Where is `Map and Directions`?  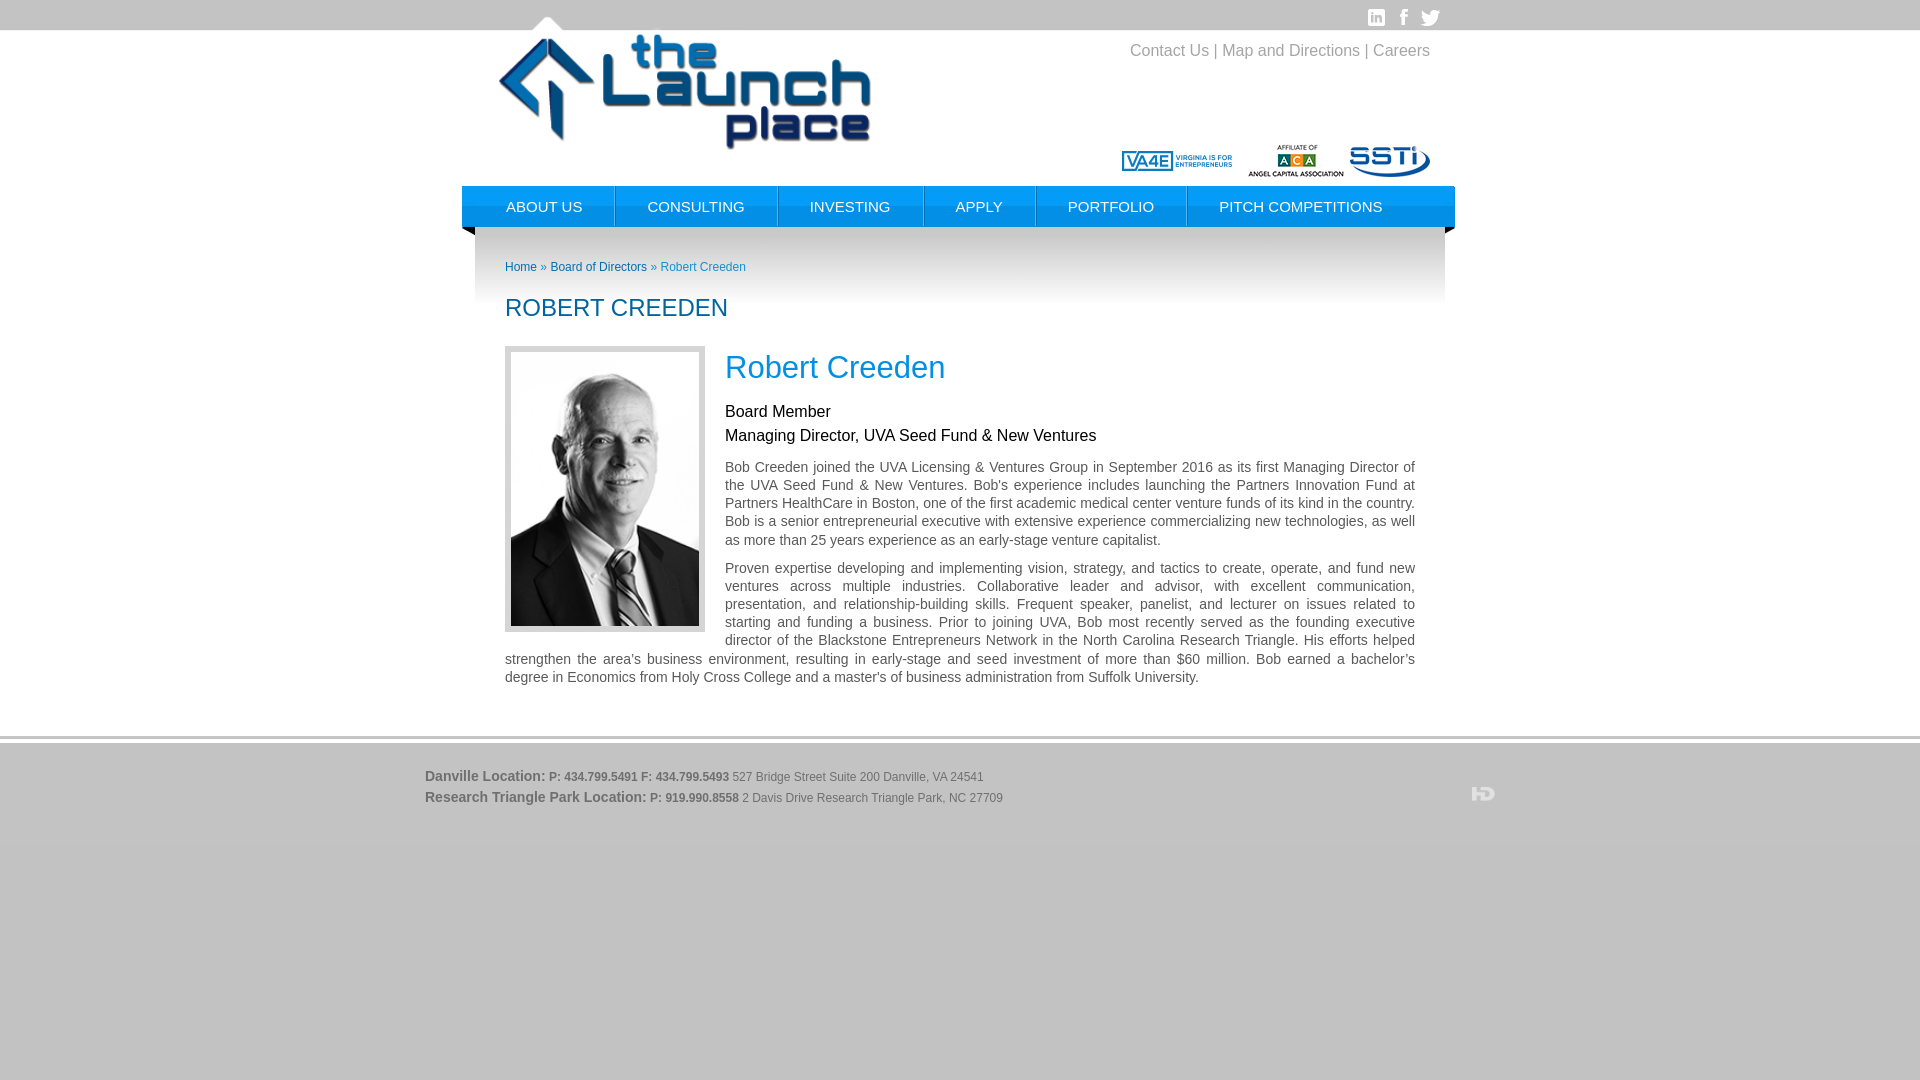
Map and Directions is located at coordinates (1290, 50).